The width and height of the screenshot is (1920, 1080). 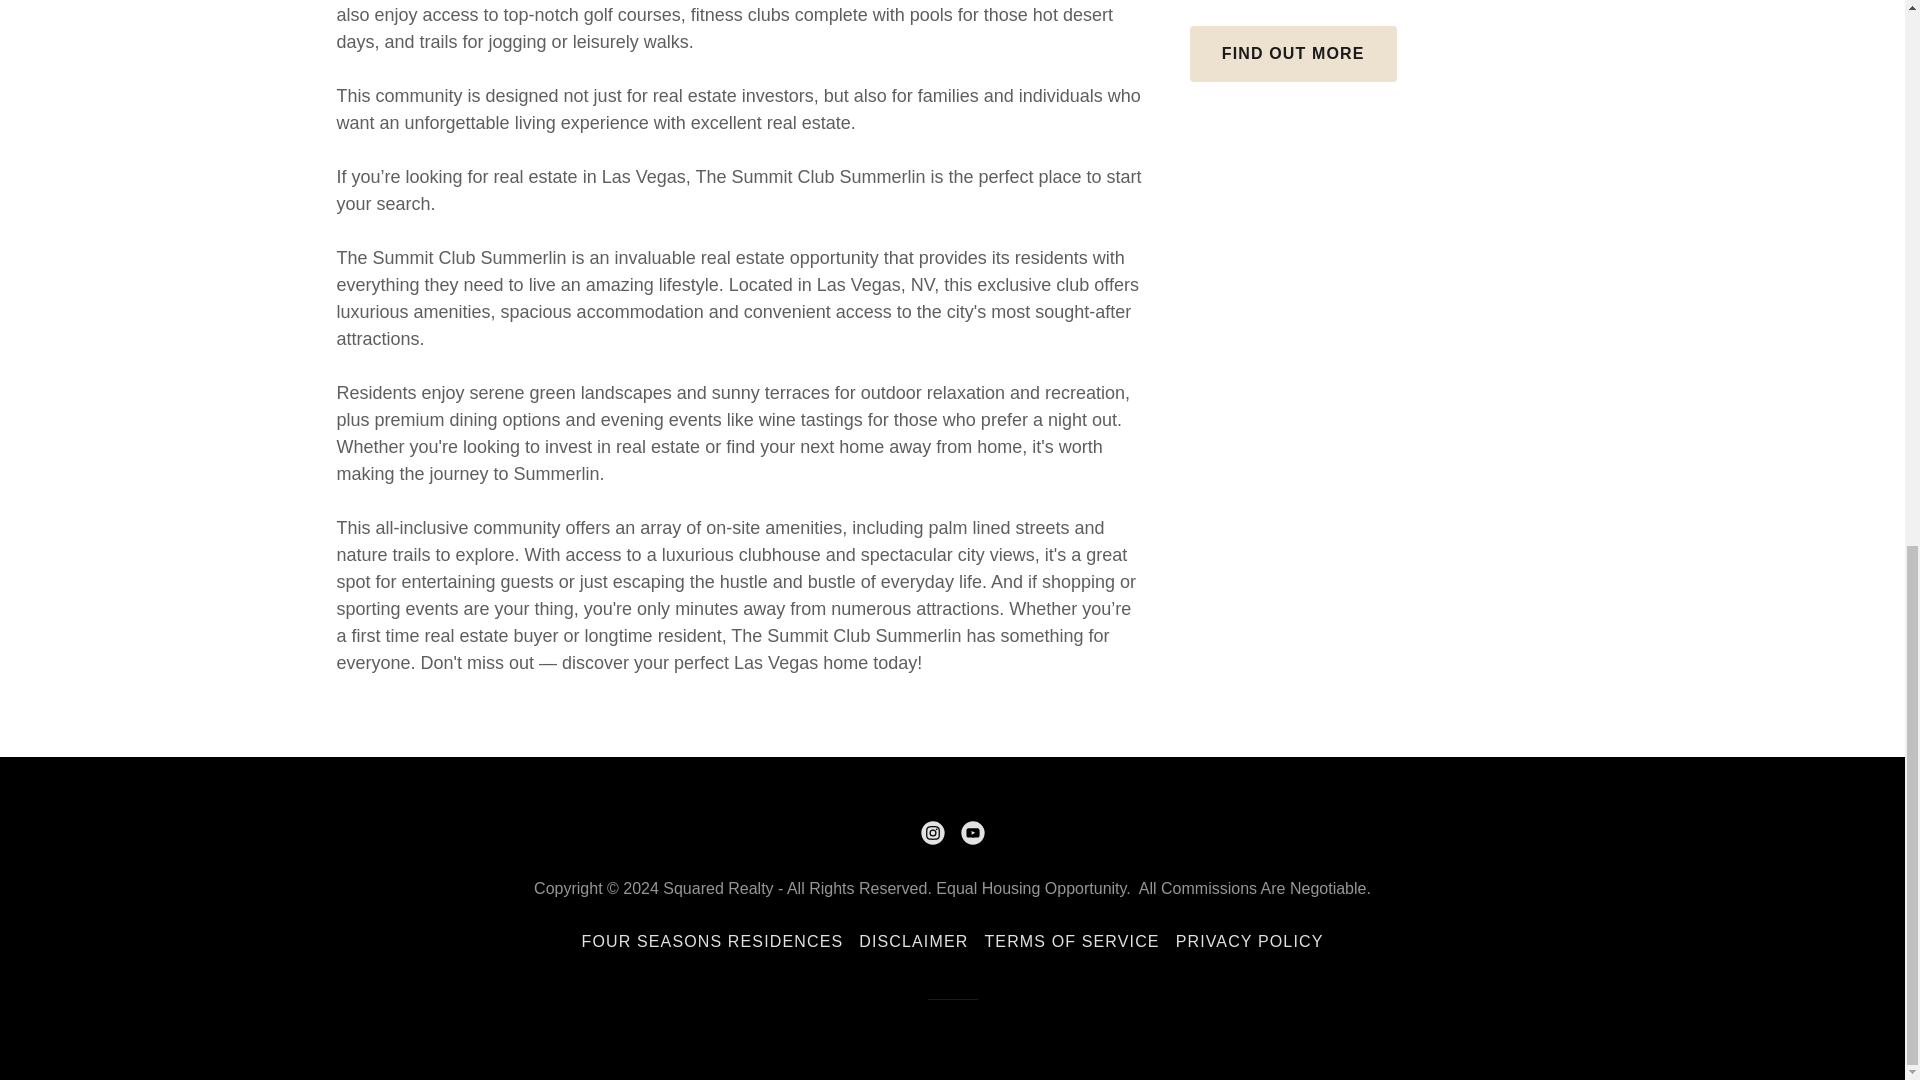 What do you see at coordinates (1071, 942) in the screenshot?
I see `TERMS OF SERVICE` at bounding box center [1071, 942].